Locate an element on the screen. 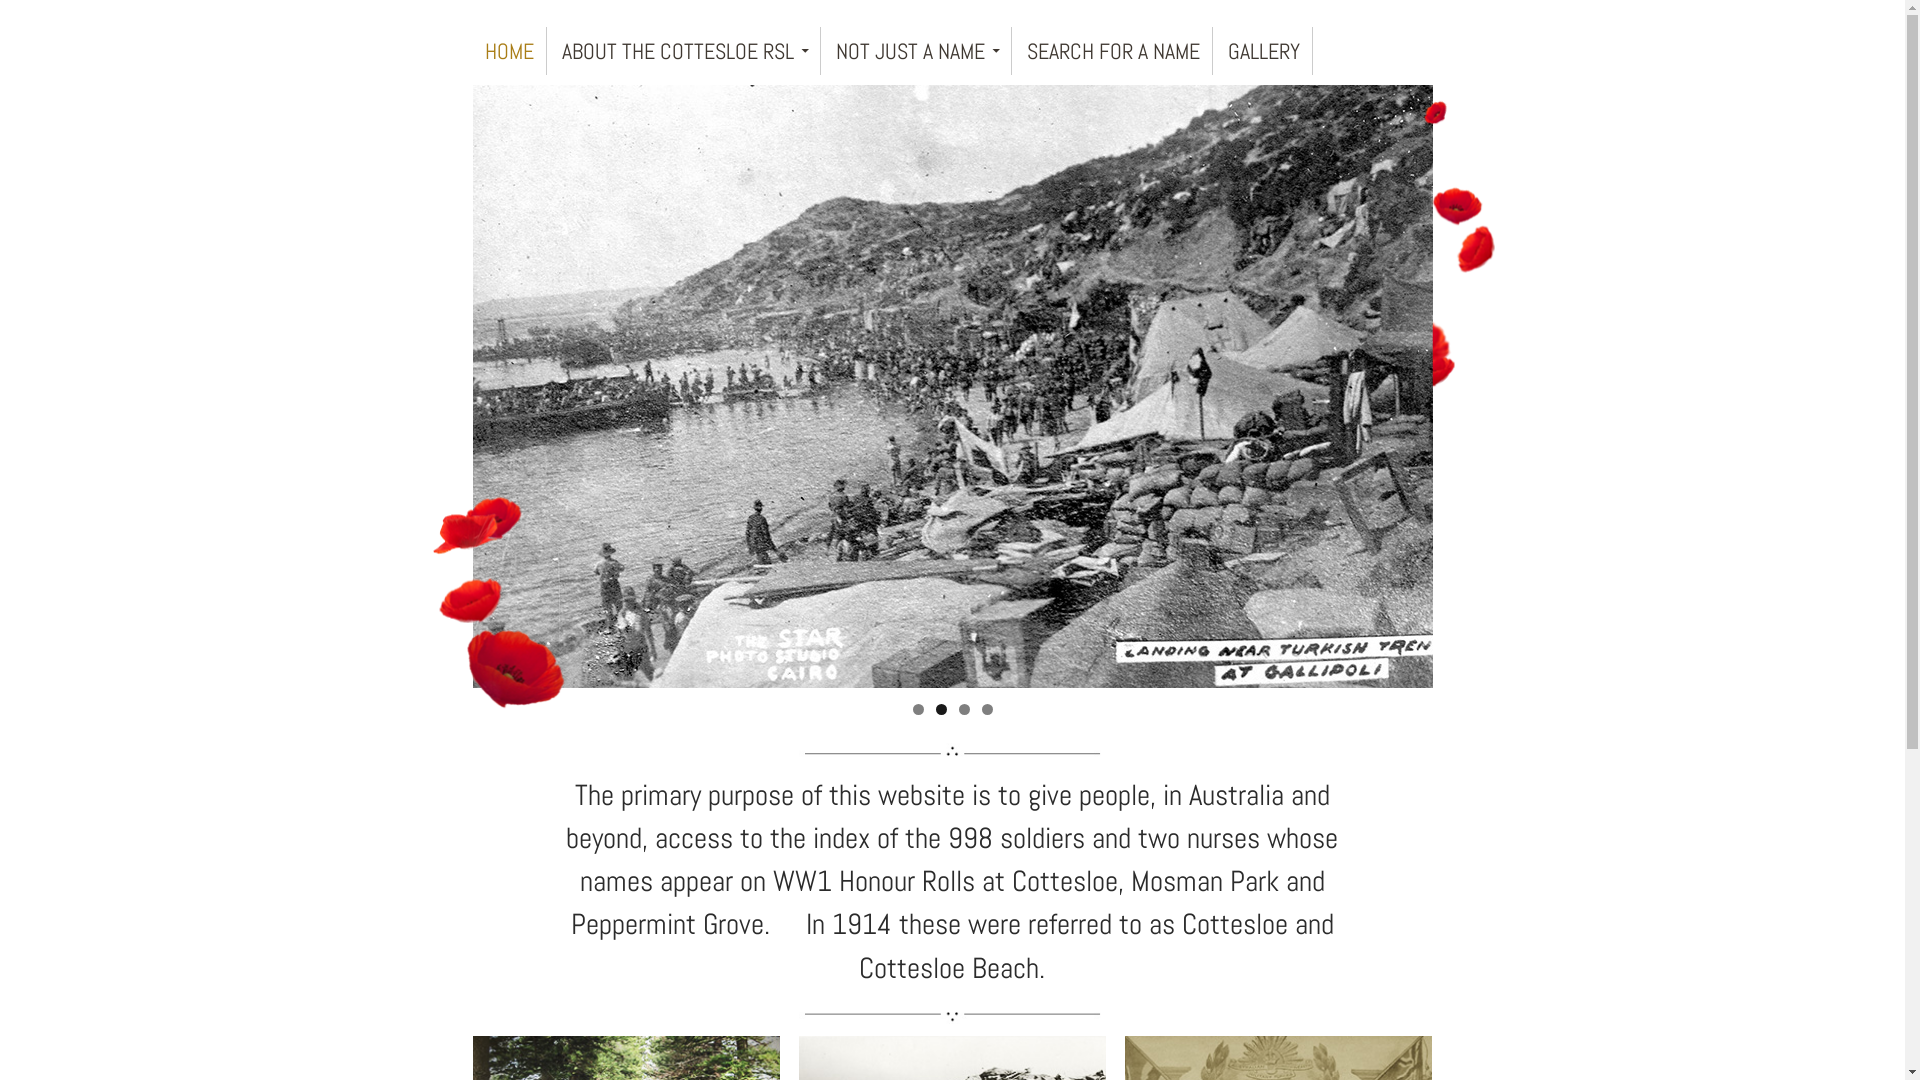  2 is located at coordinates (942, 710).